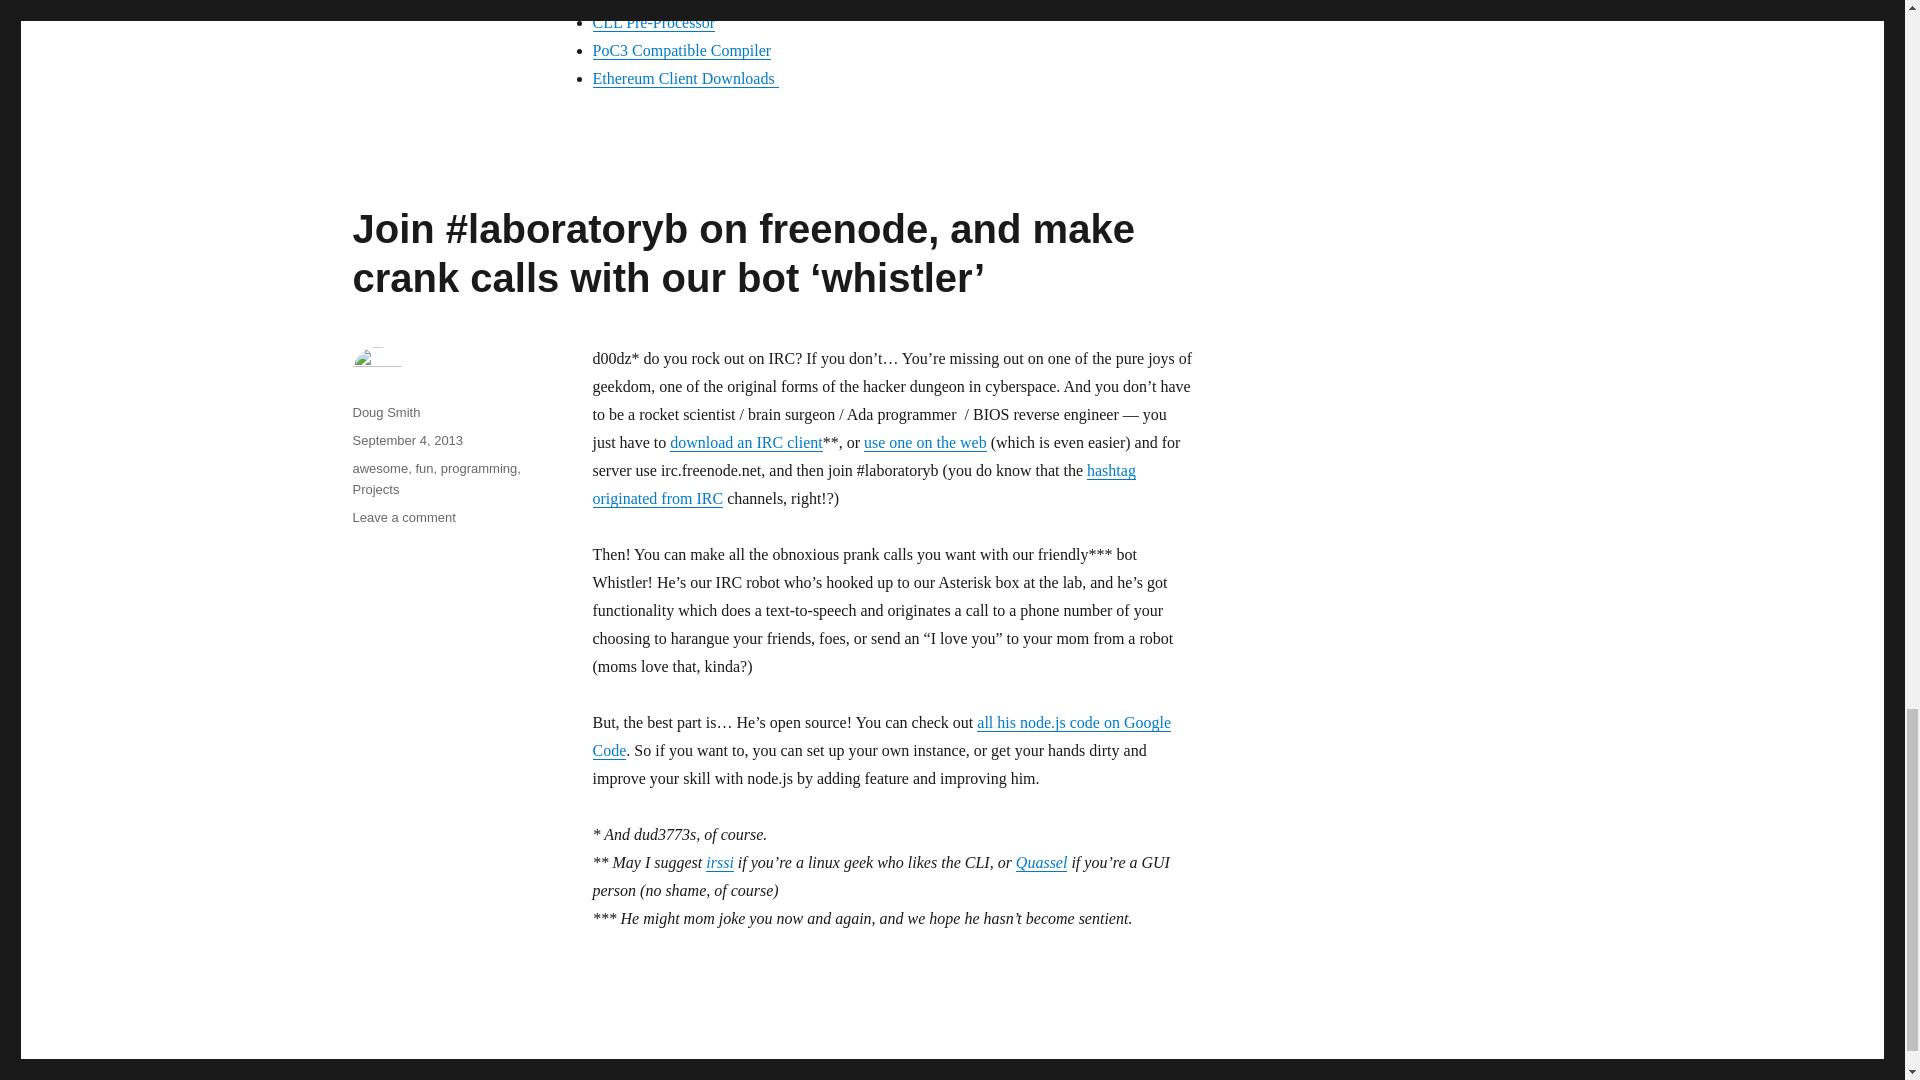 The image size is (1920, 1080). I want to click on Ethereum Client Downloads , so click(684, 78).